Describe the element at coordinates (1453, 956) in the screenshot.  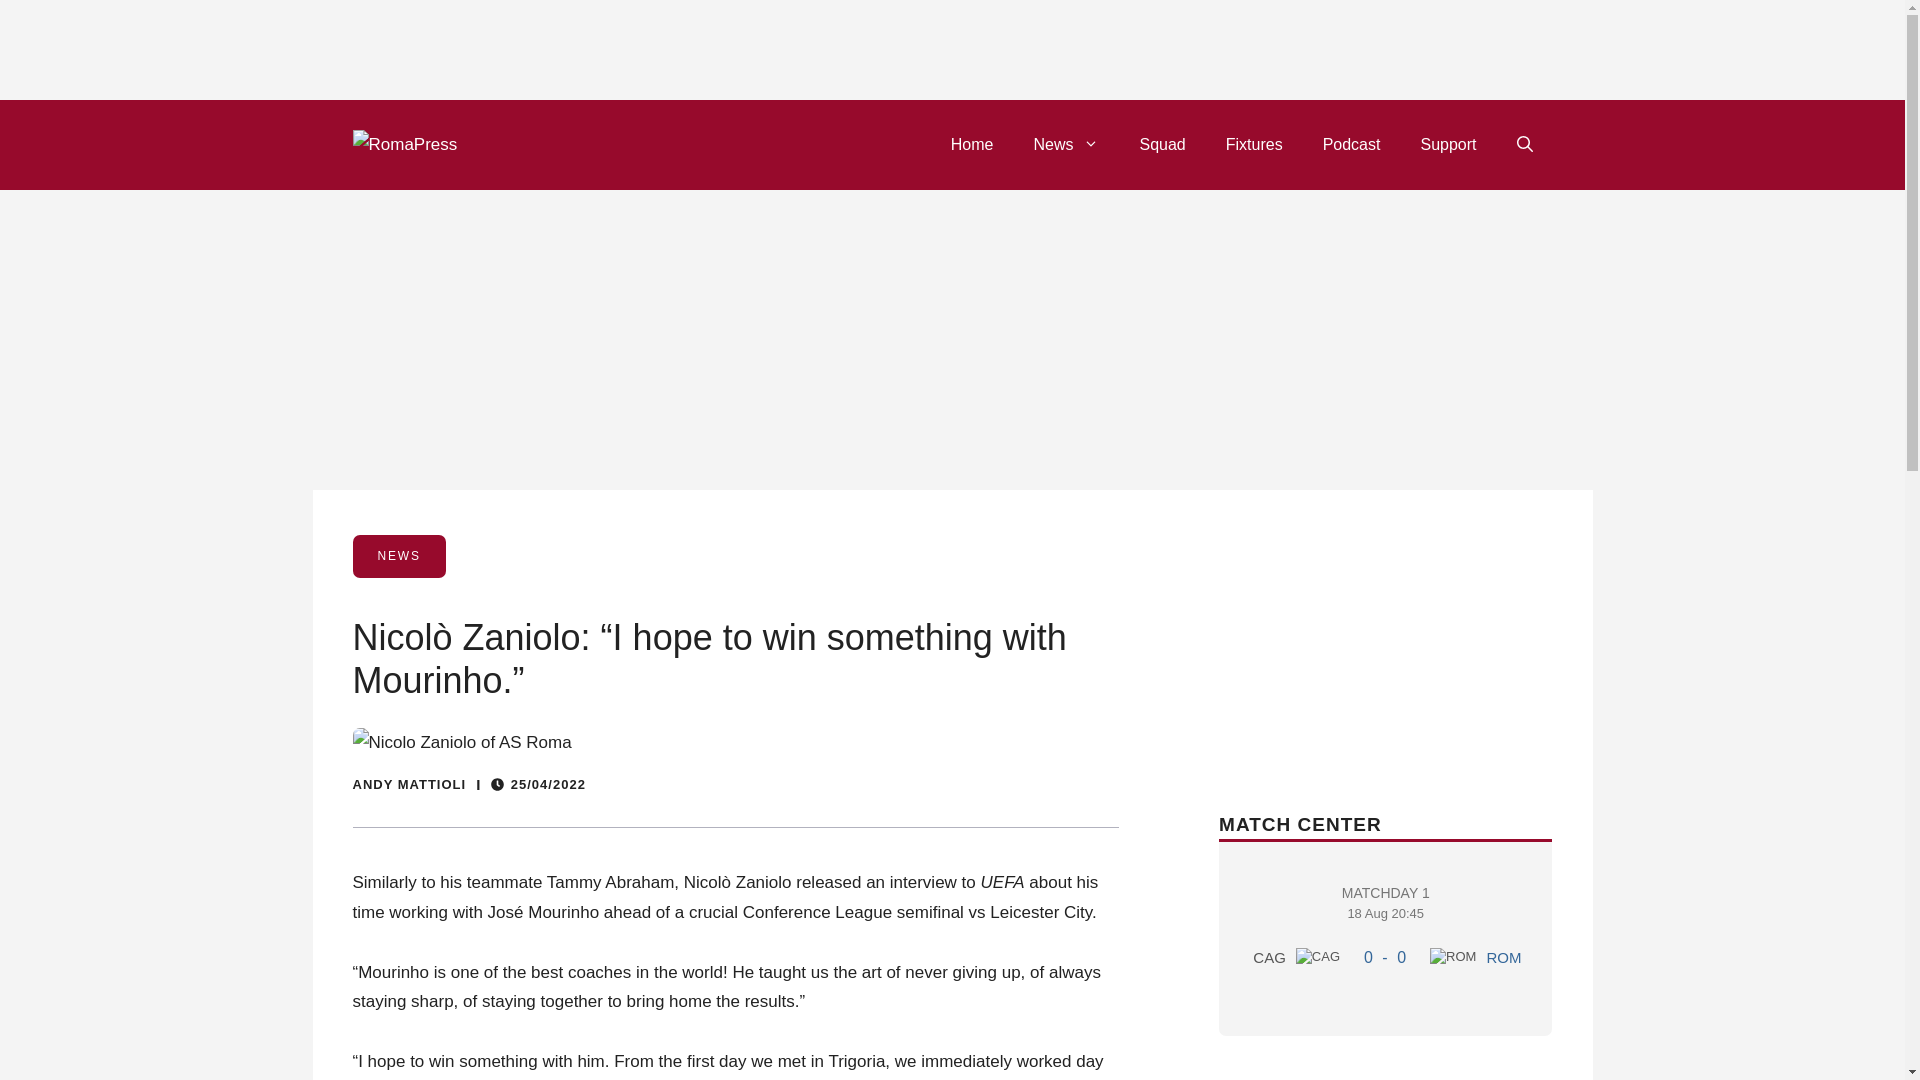
I see `Home` at that location.